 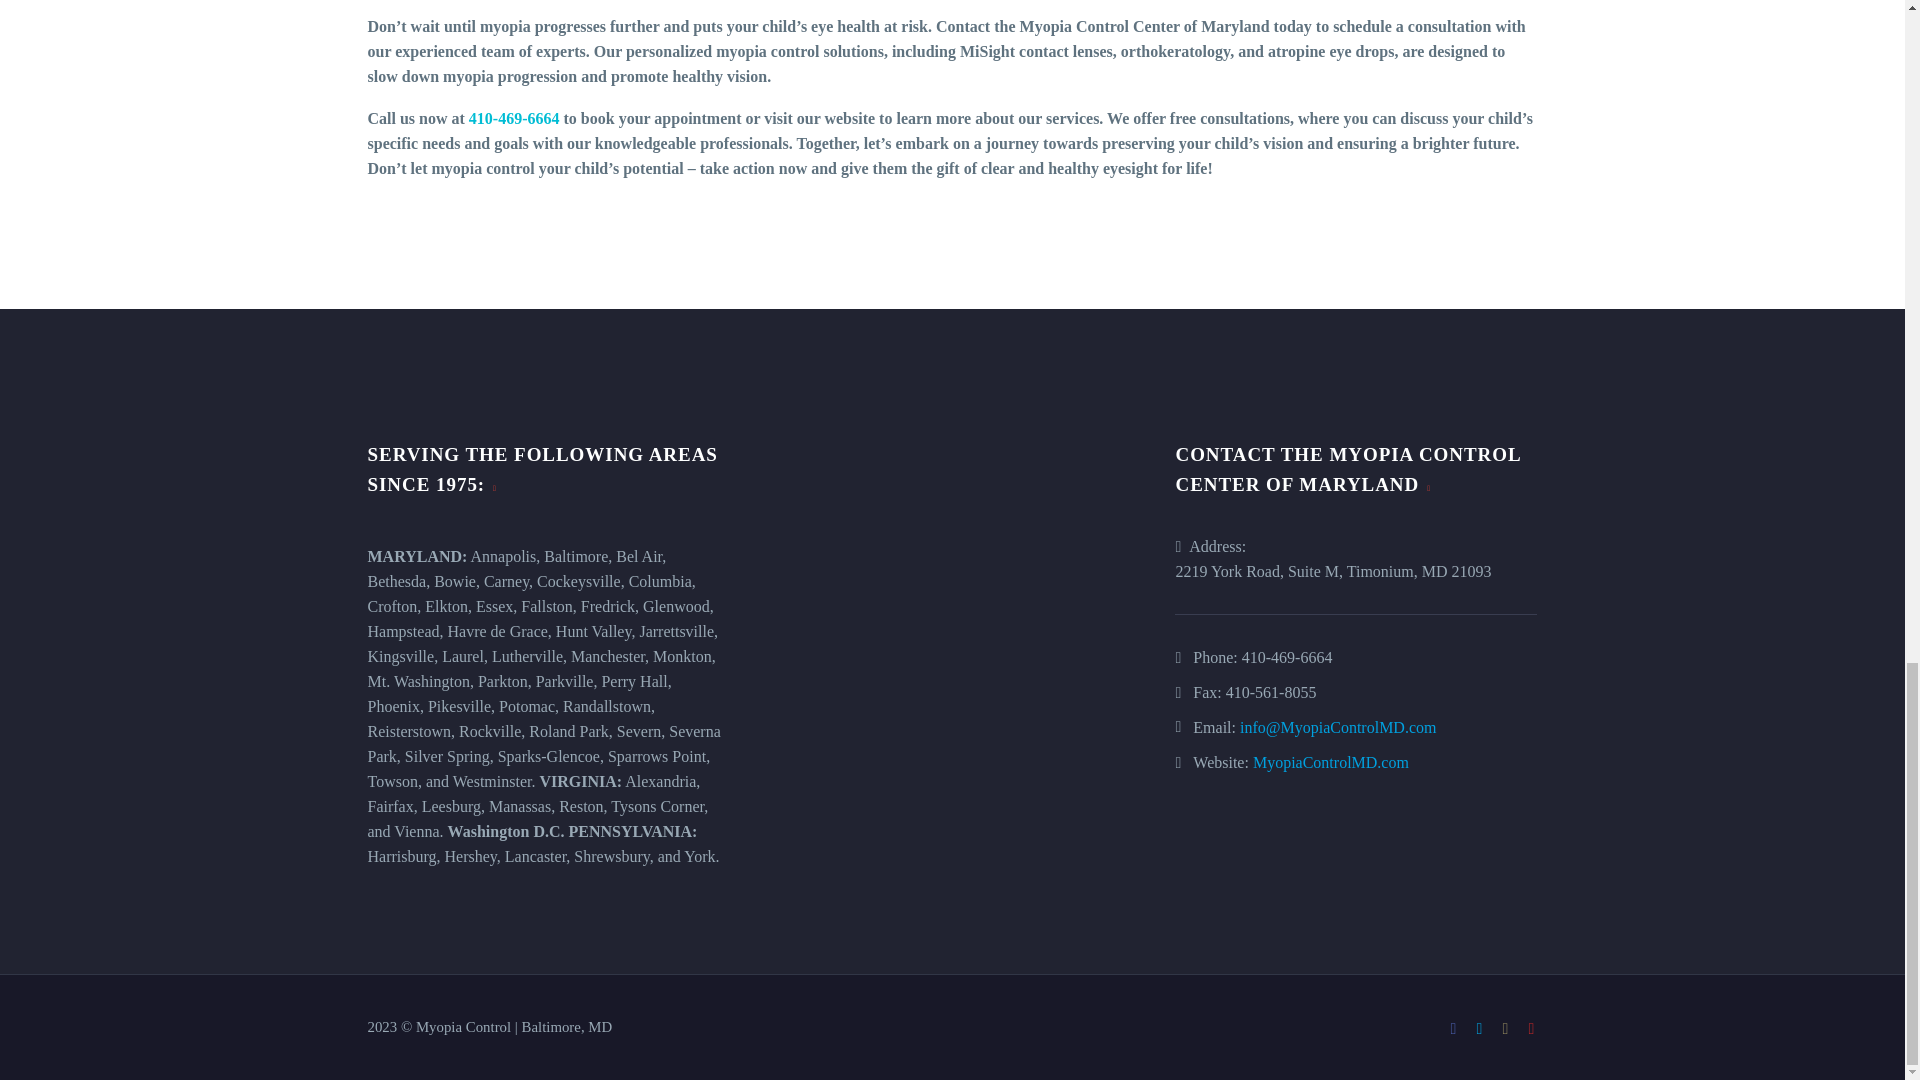 What do you see at coordinates (1480, 1028) in the screenshot?
I see `Twitter` at bounding box center [1480, 1028].